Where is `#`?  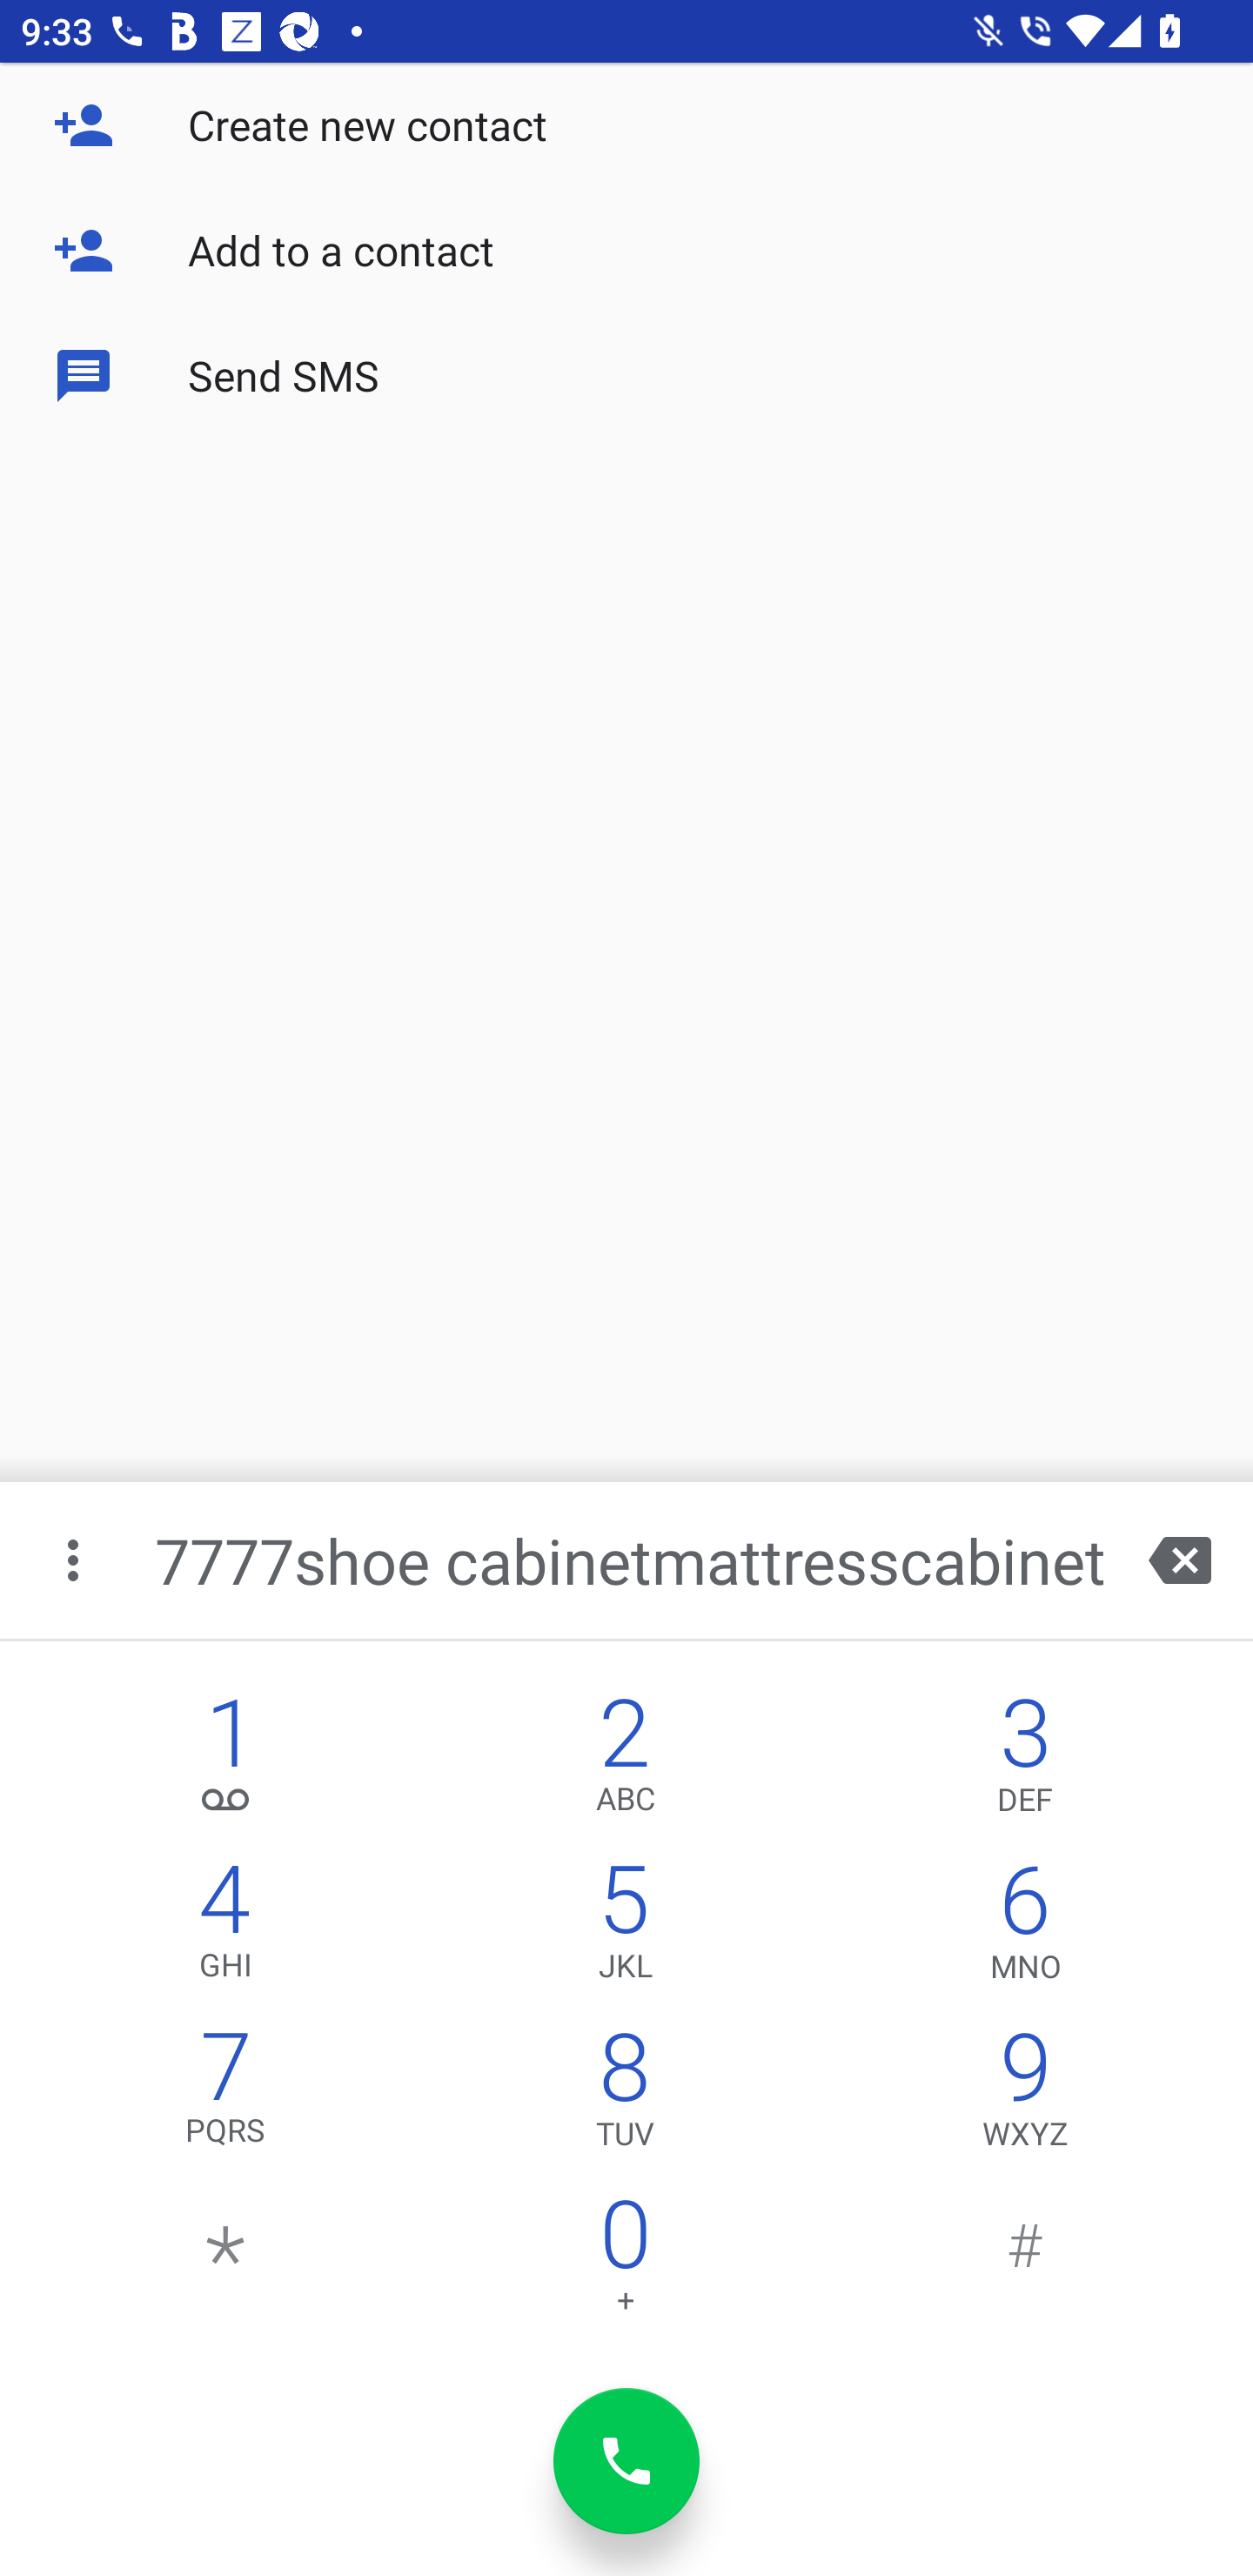
# is located at coordinates (1025, 2263).